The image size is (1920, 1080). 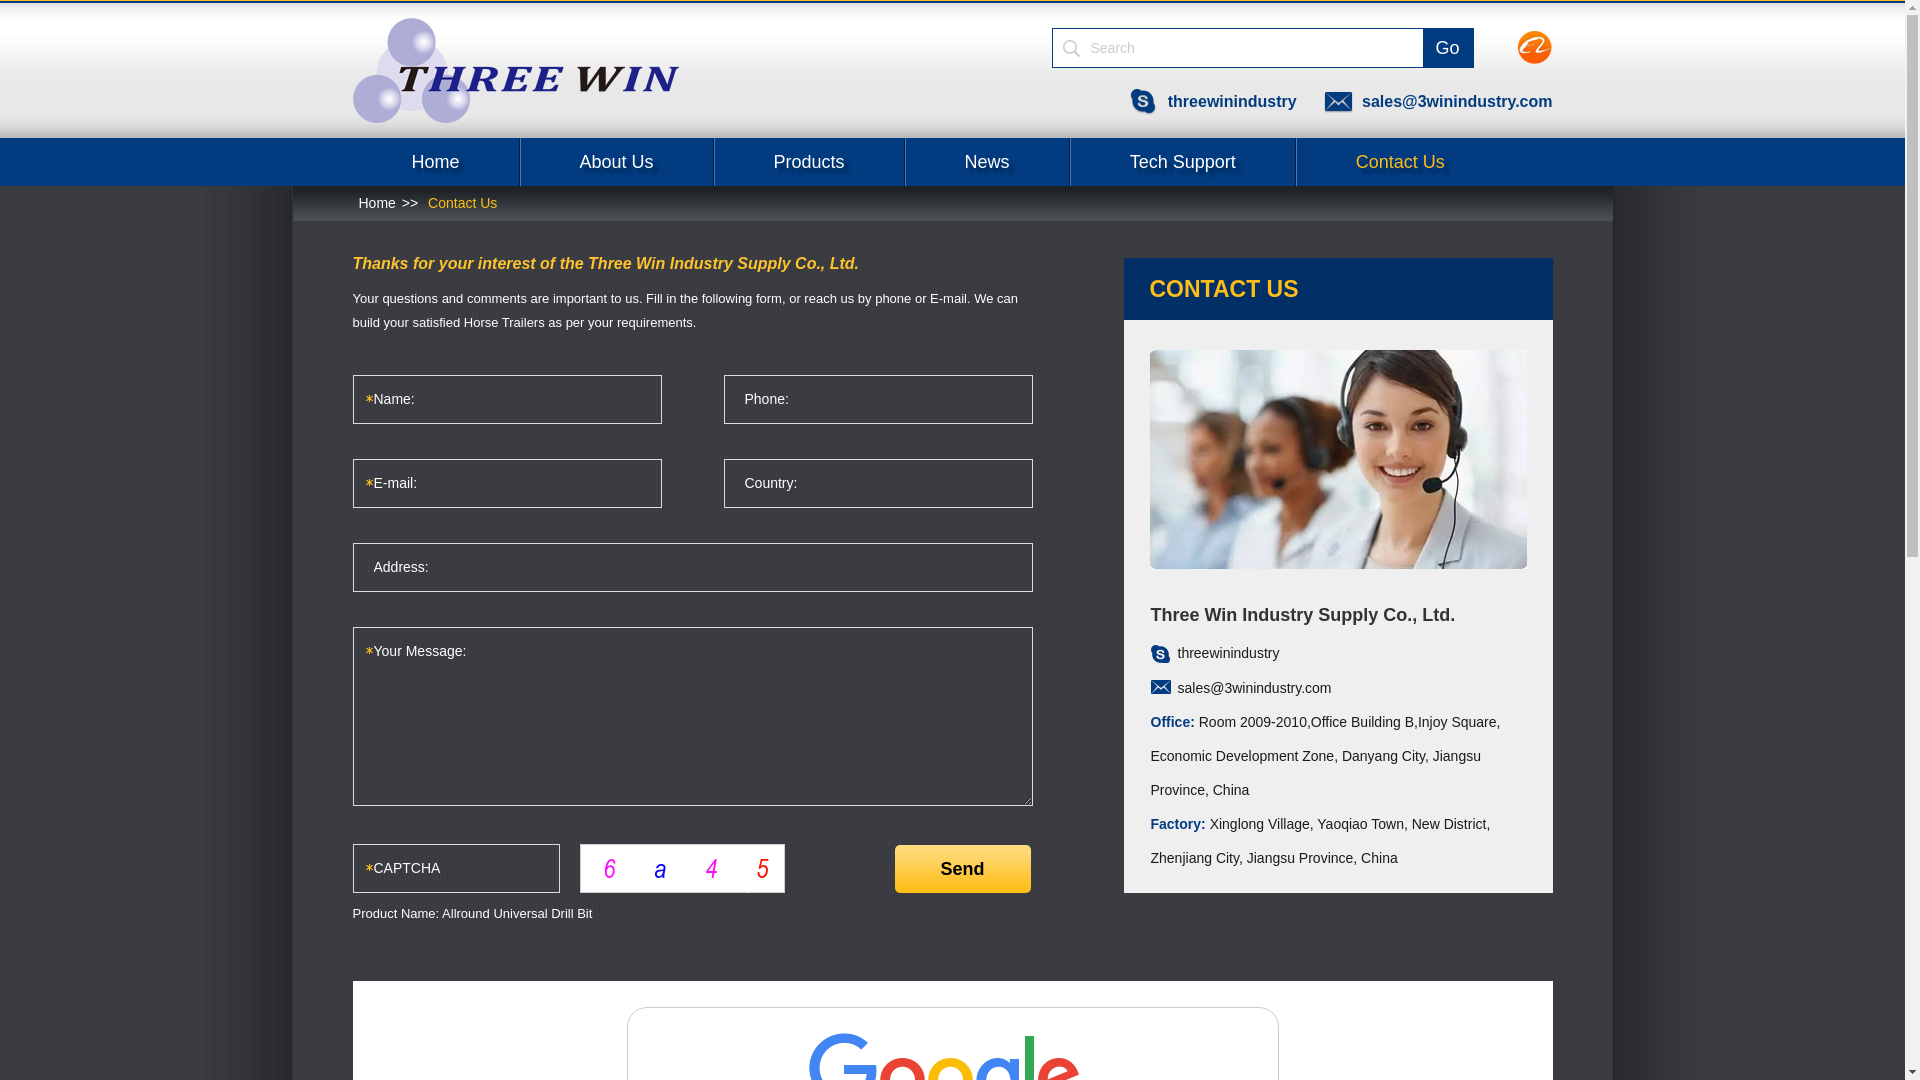 What do you see at coordinates (1447, 48) in the screenshot?
I see `Go` at bounding box center [1447, 48].